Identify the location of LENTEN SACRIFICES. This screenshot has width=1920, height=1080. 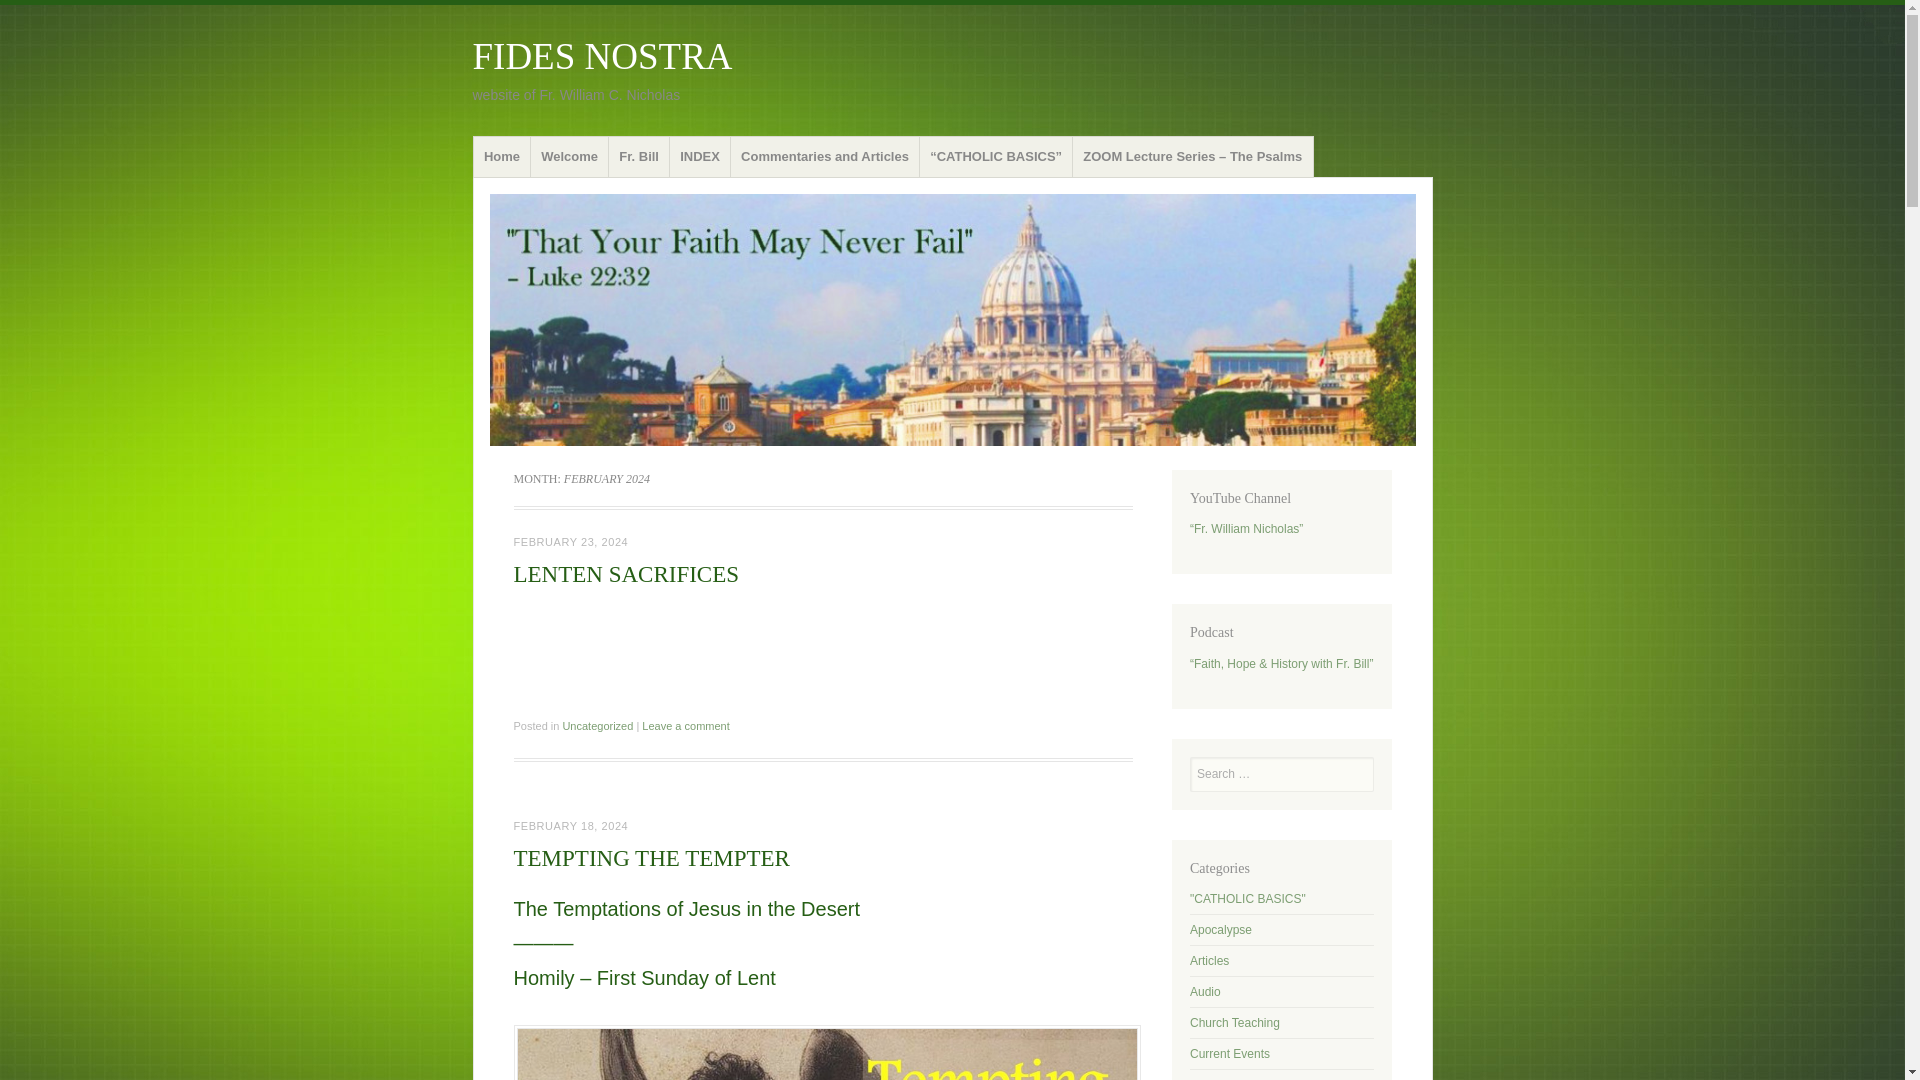
(626, 574).